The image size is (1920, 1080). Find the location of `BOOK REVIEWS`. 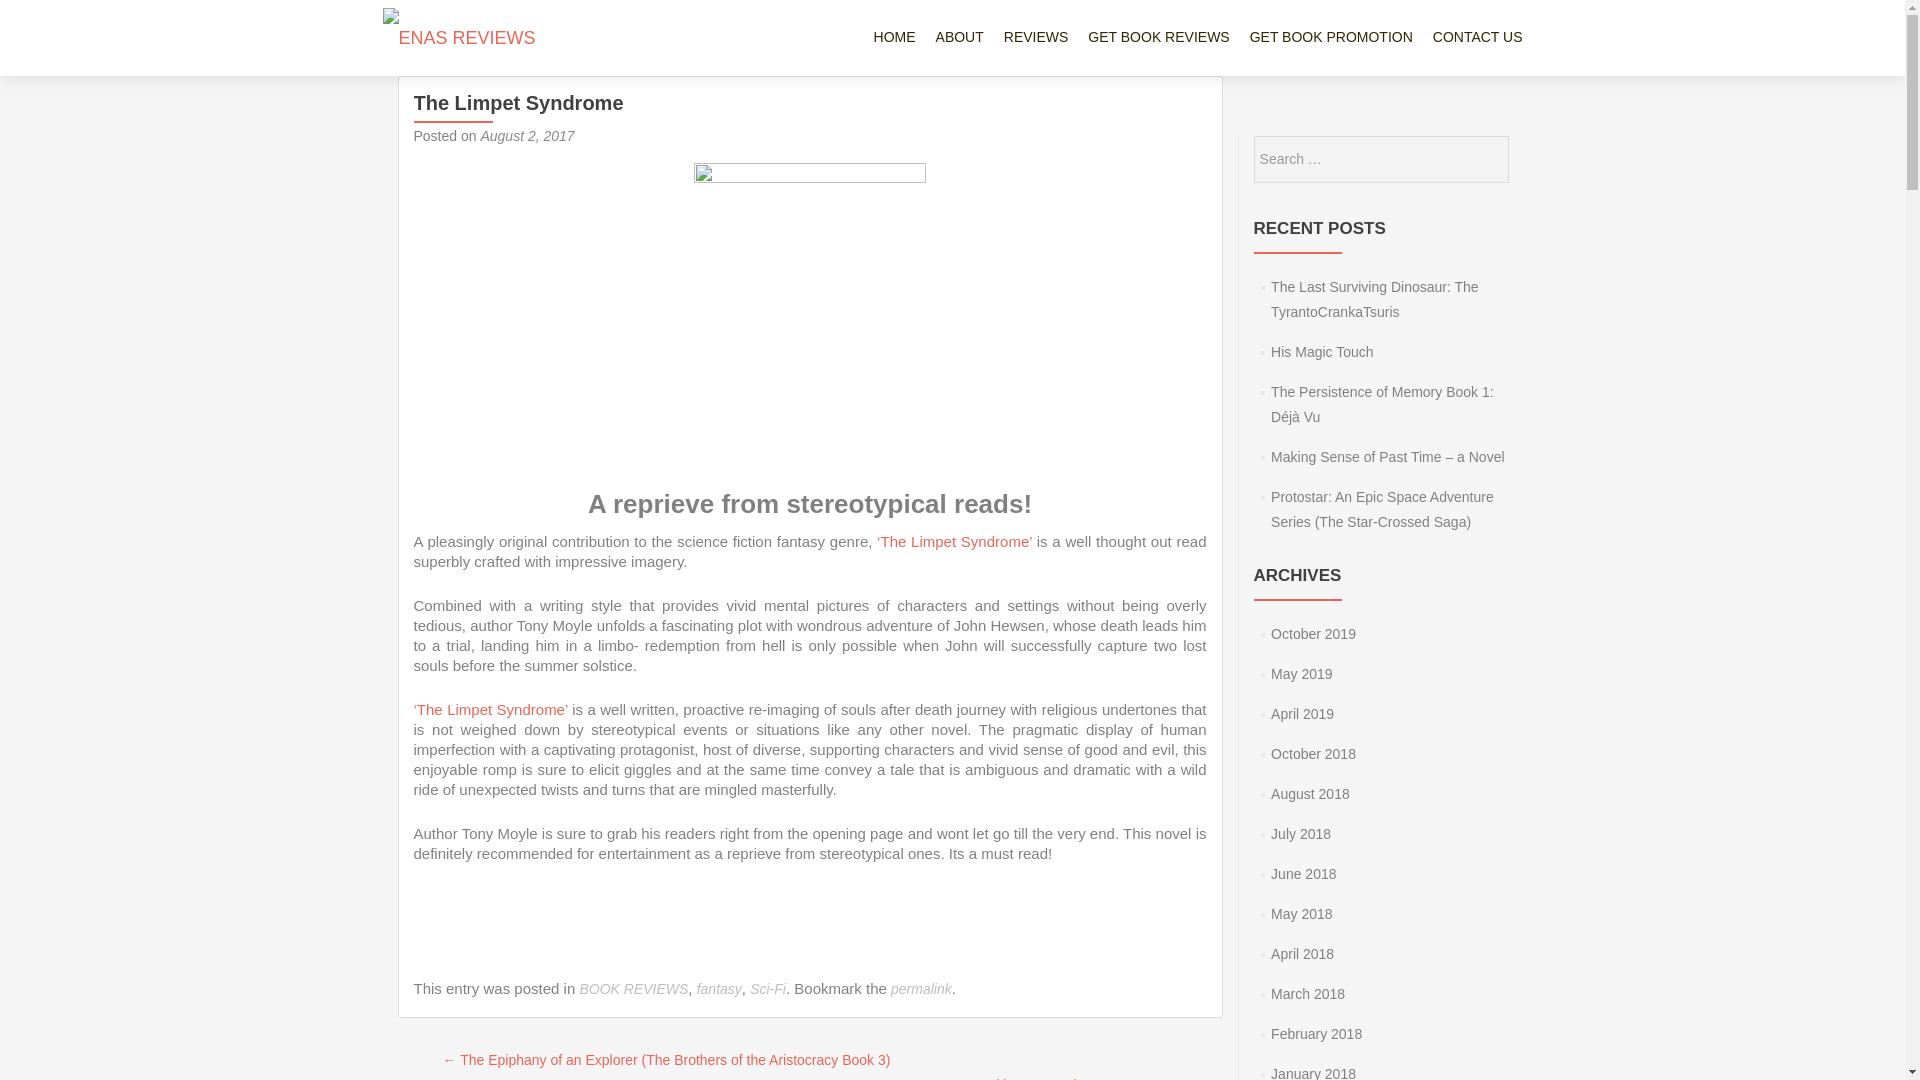

BOOK REVIEWS is located at coordinates (633, 988).